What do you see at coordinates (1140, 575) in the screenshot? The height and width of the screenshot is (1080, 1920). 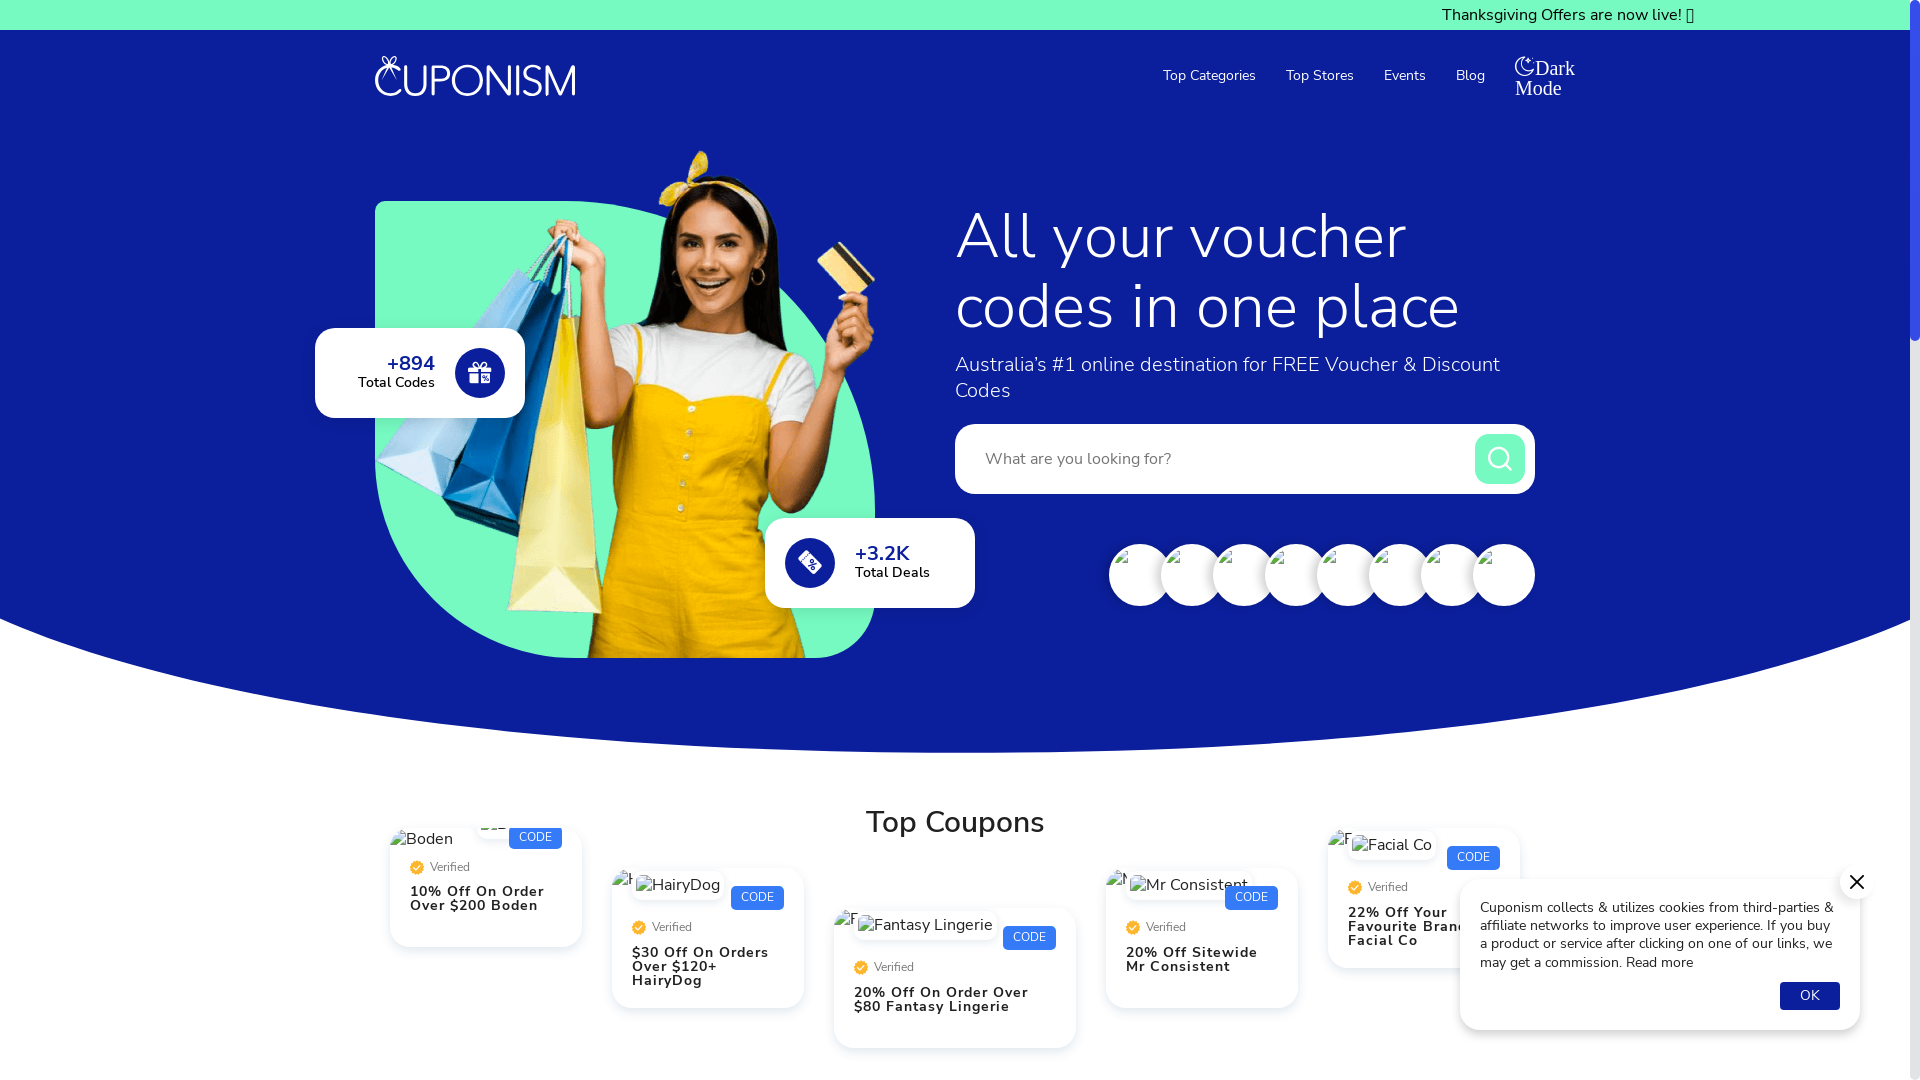 I see `Chemist Direct` at bounding box center [1140, 575].